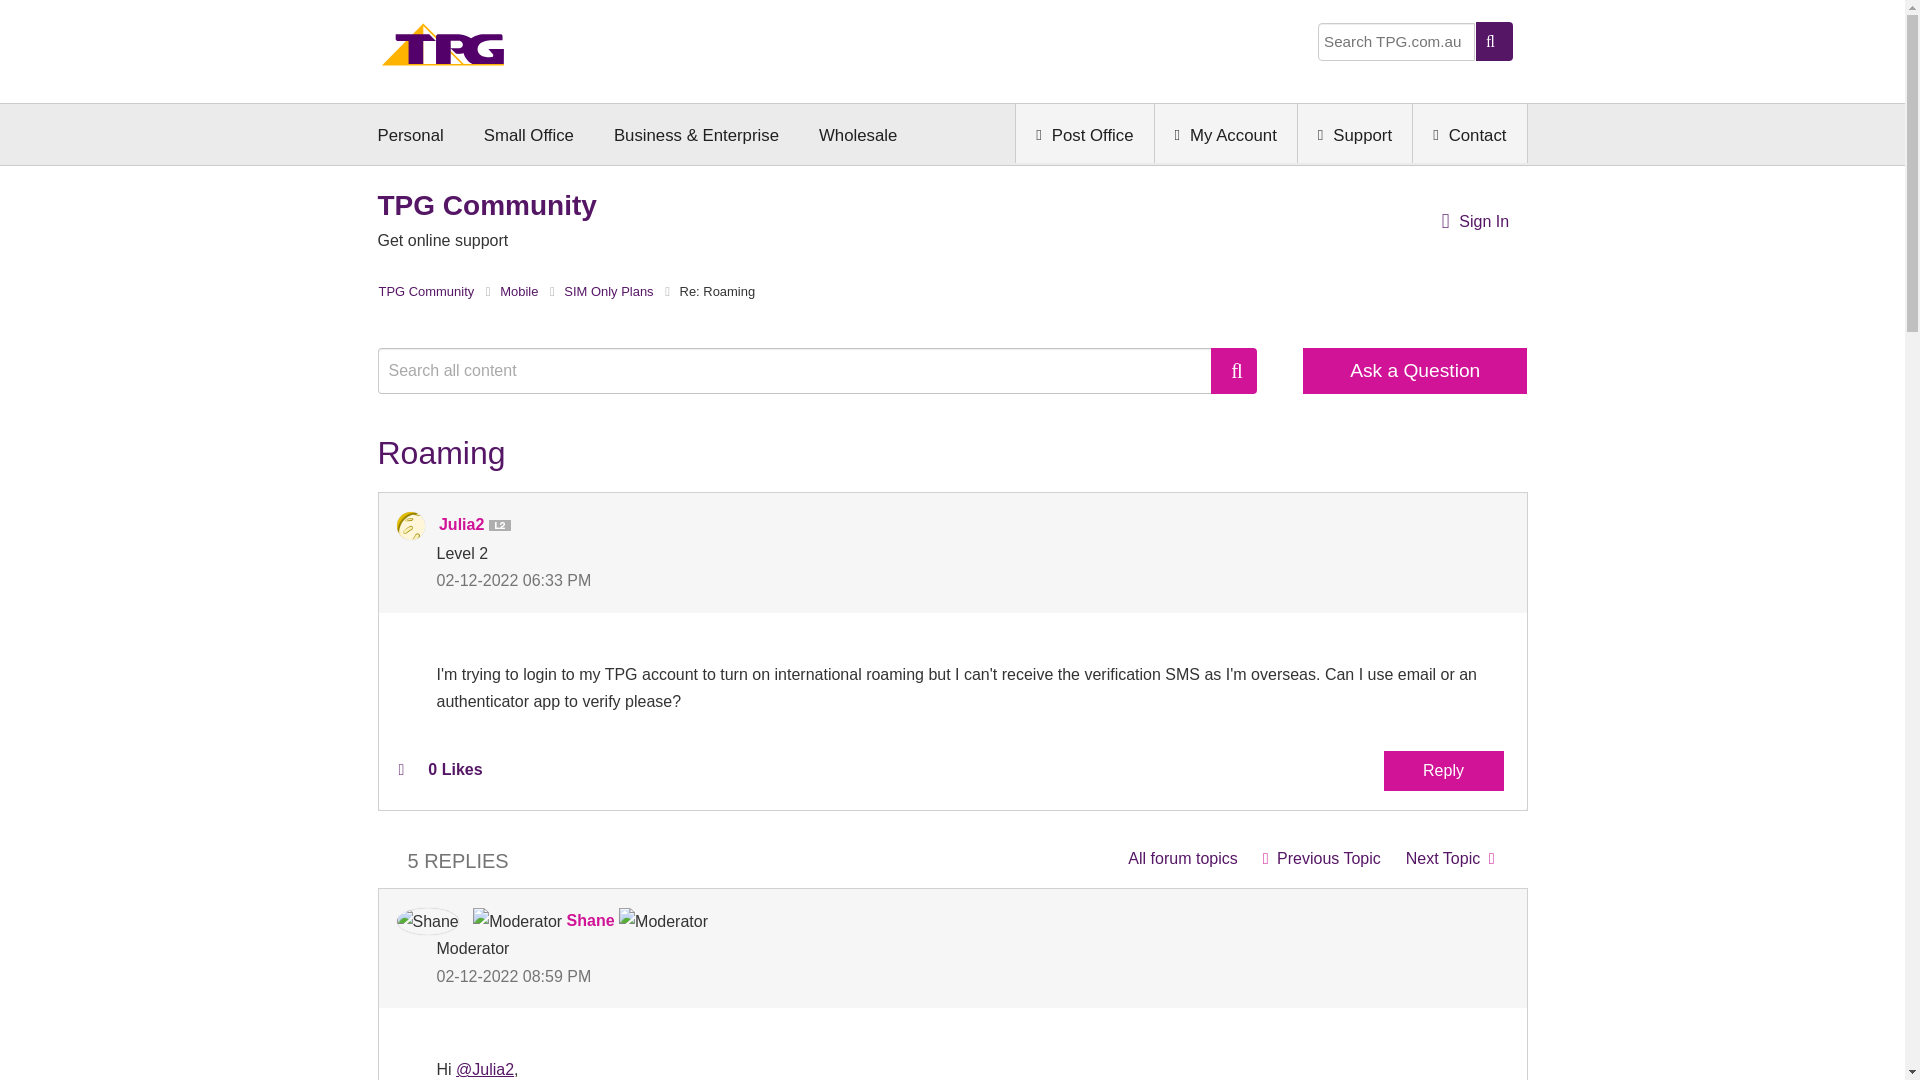 This screenshot has width=1920, height=1080. Describe the element at coordinates (454, 770) in the screenshot. I see `The total number of kudos this post has received.` at that location.